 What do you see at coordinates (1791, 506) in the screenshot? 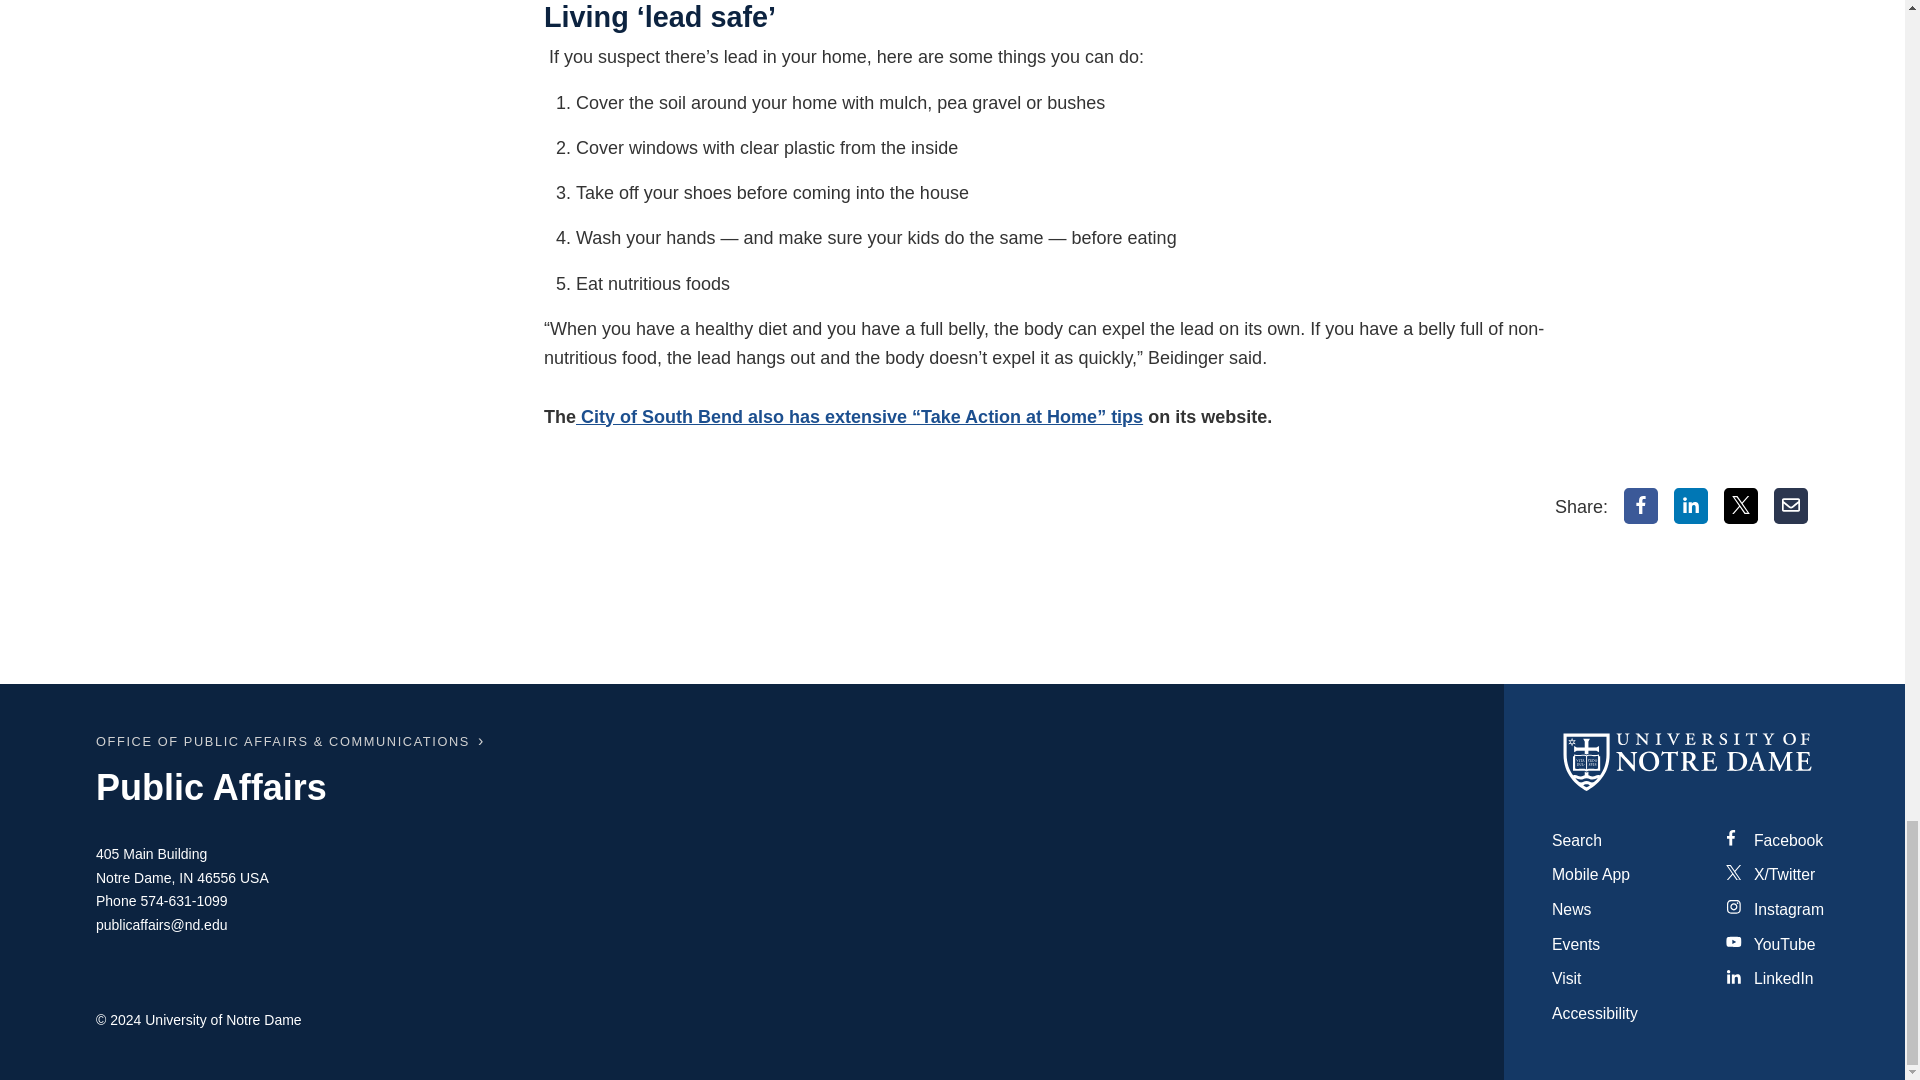
I see `Email` at bounding box center [1791, 506].